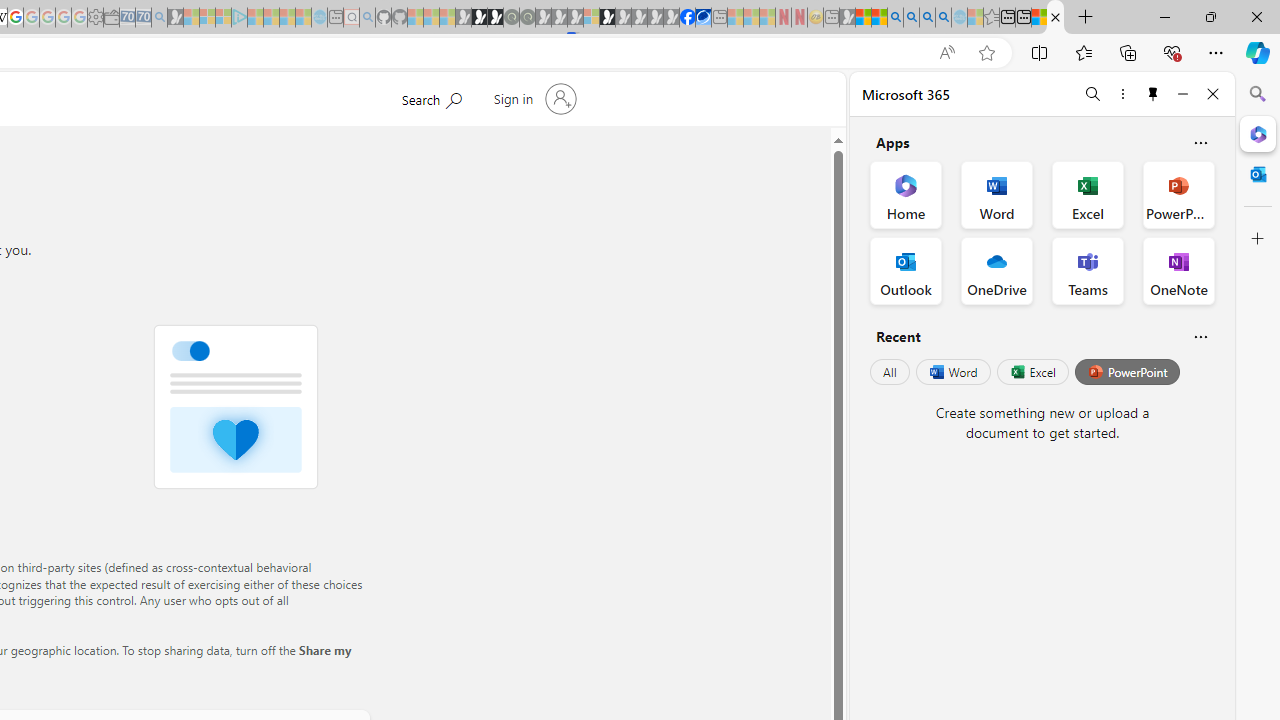 This screenshot has height=720, width=1280. I want to click on AirNow.gov, so click(703, 18).